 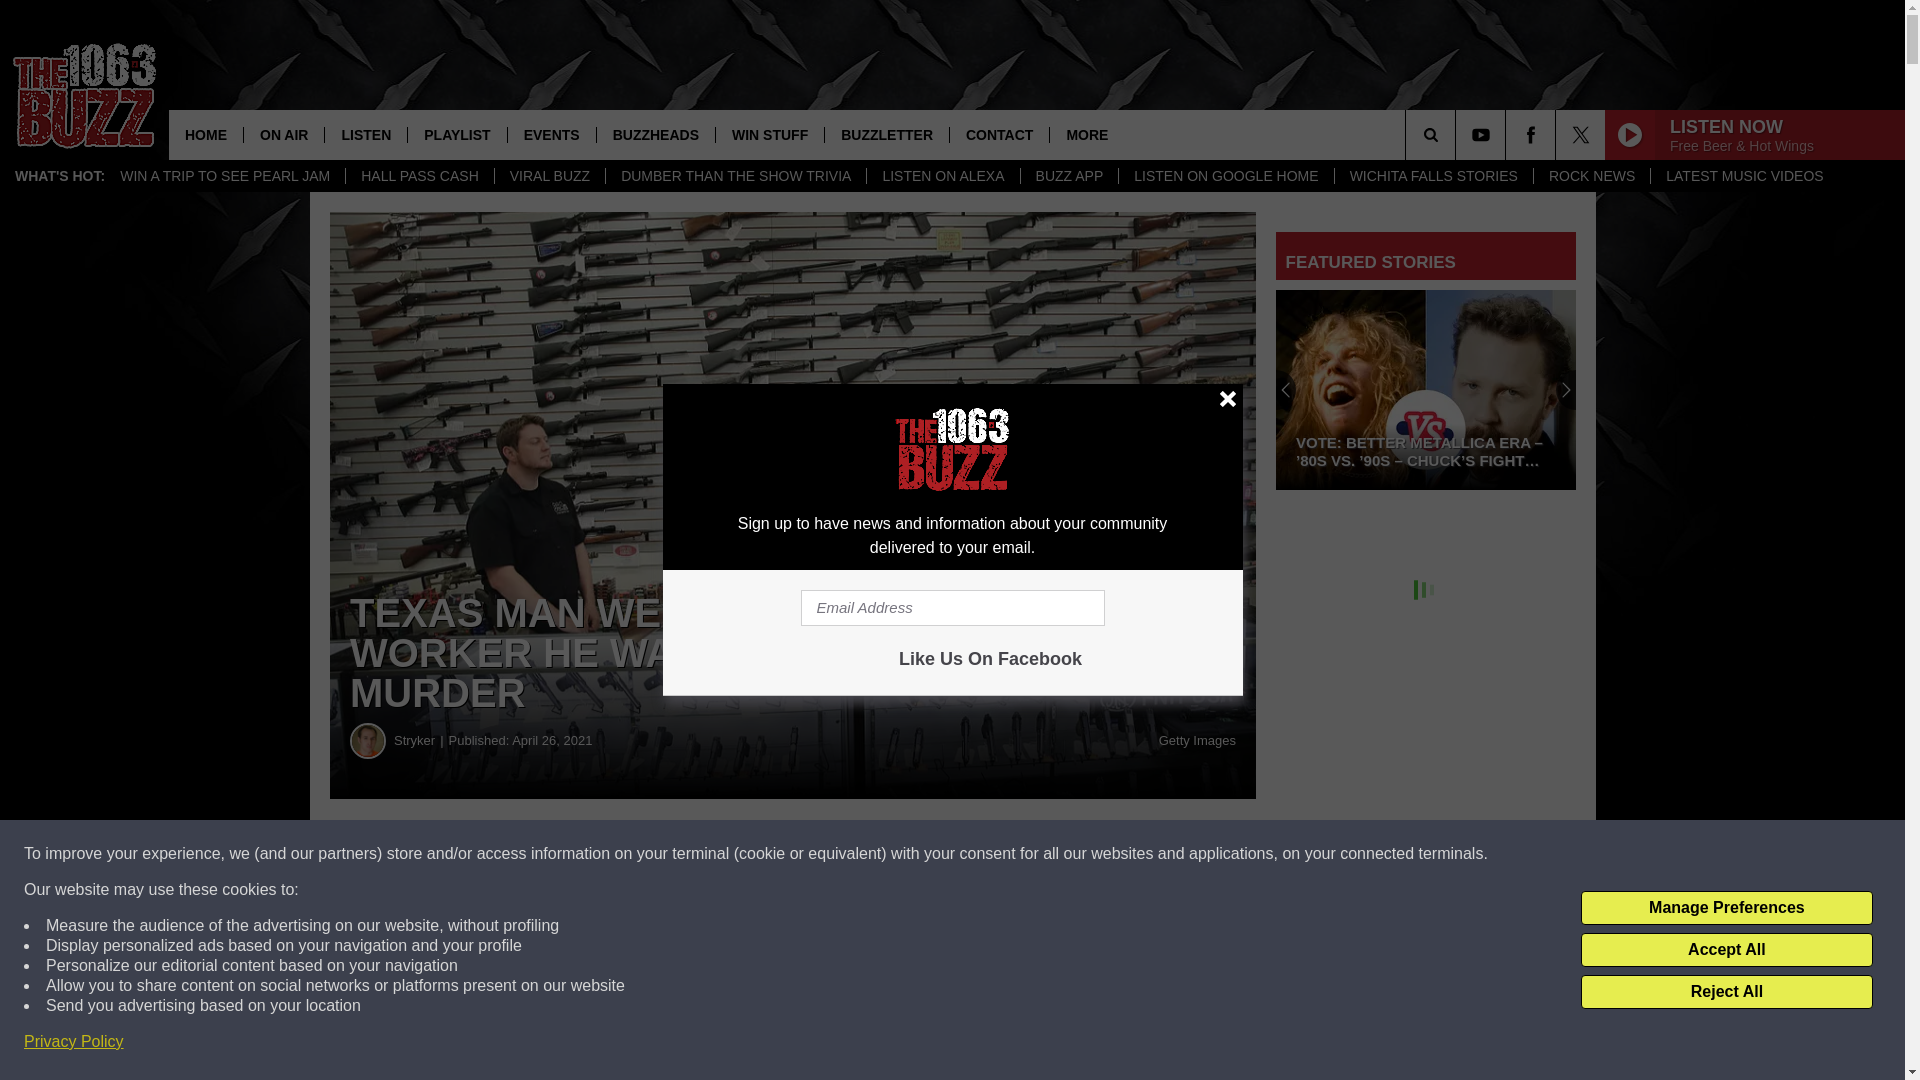 I want to click on LISTEN, so click(x=366, y=134).